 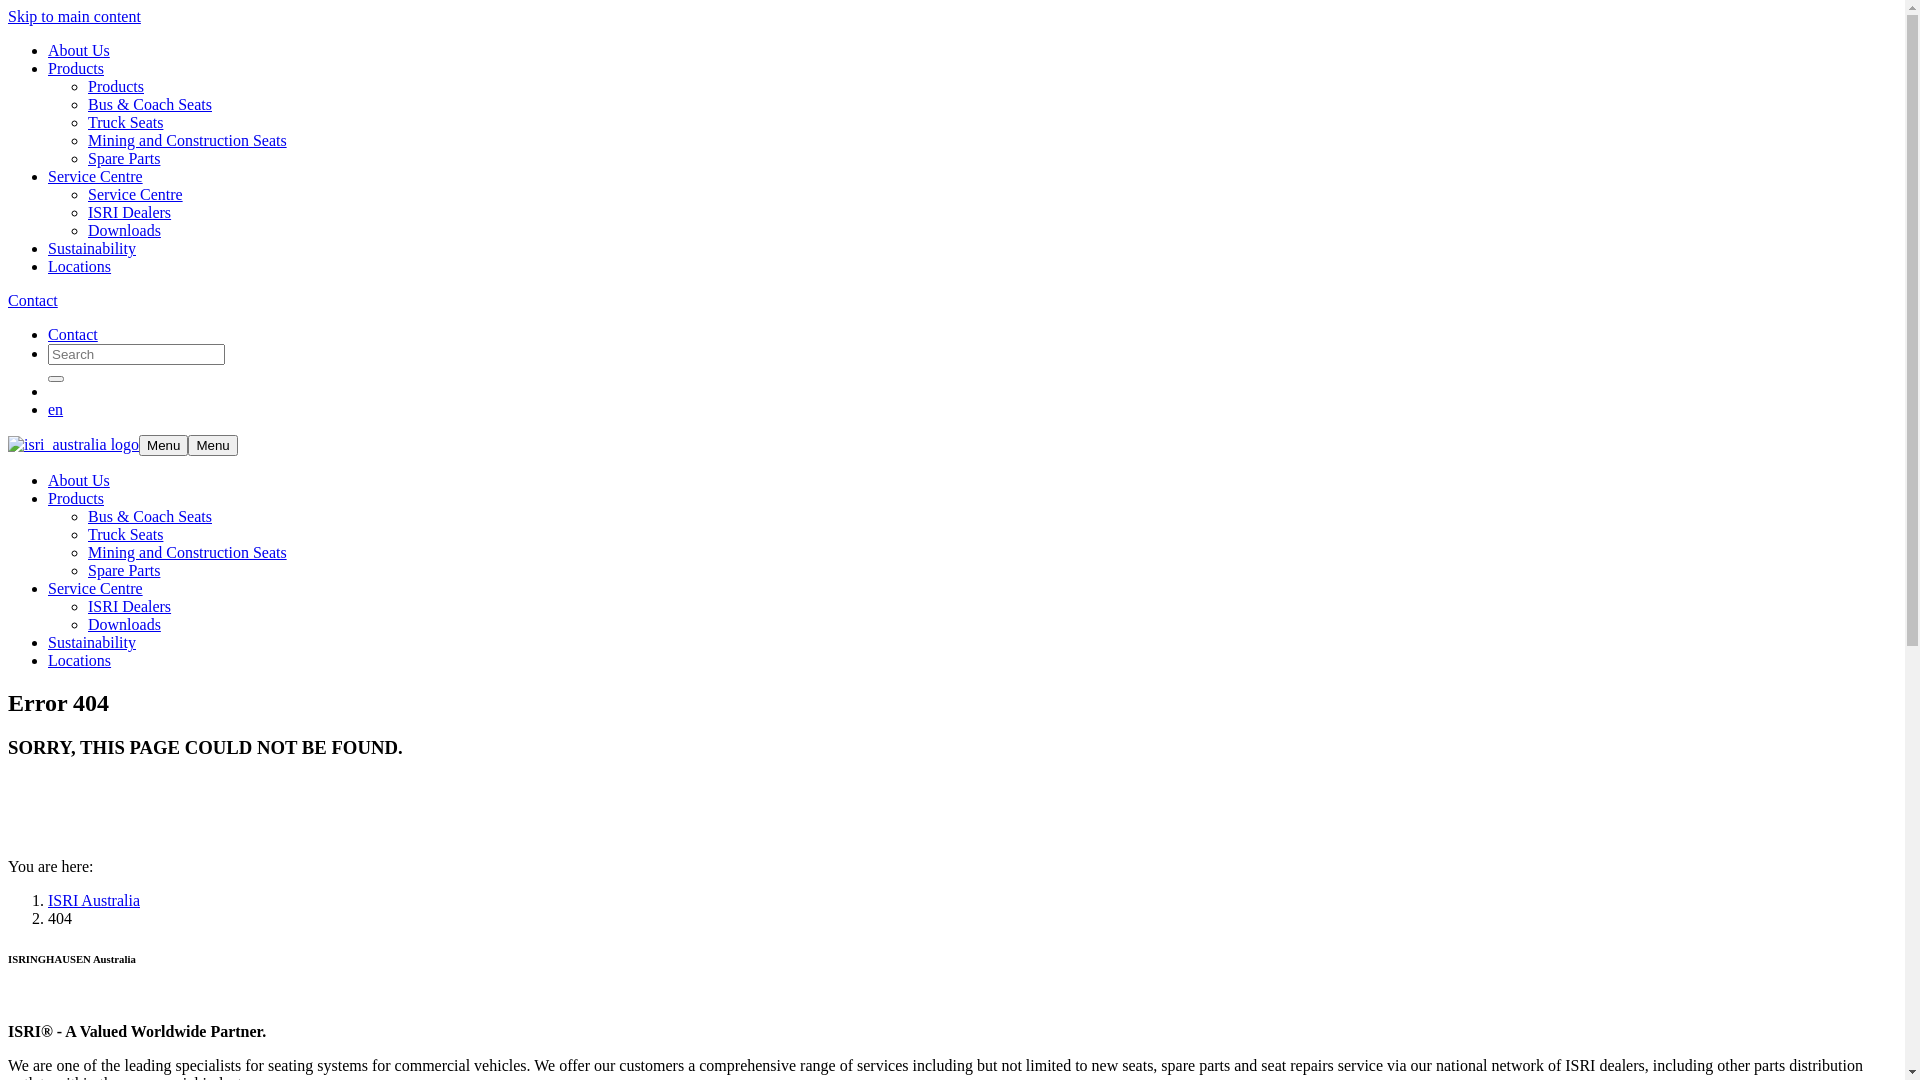 I want to click on Sustainability, so click(x=92, y=248).